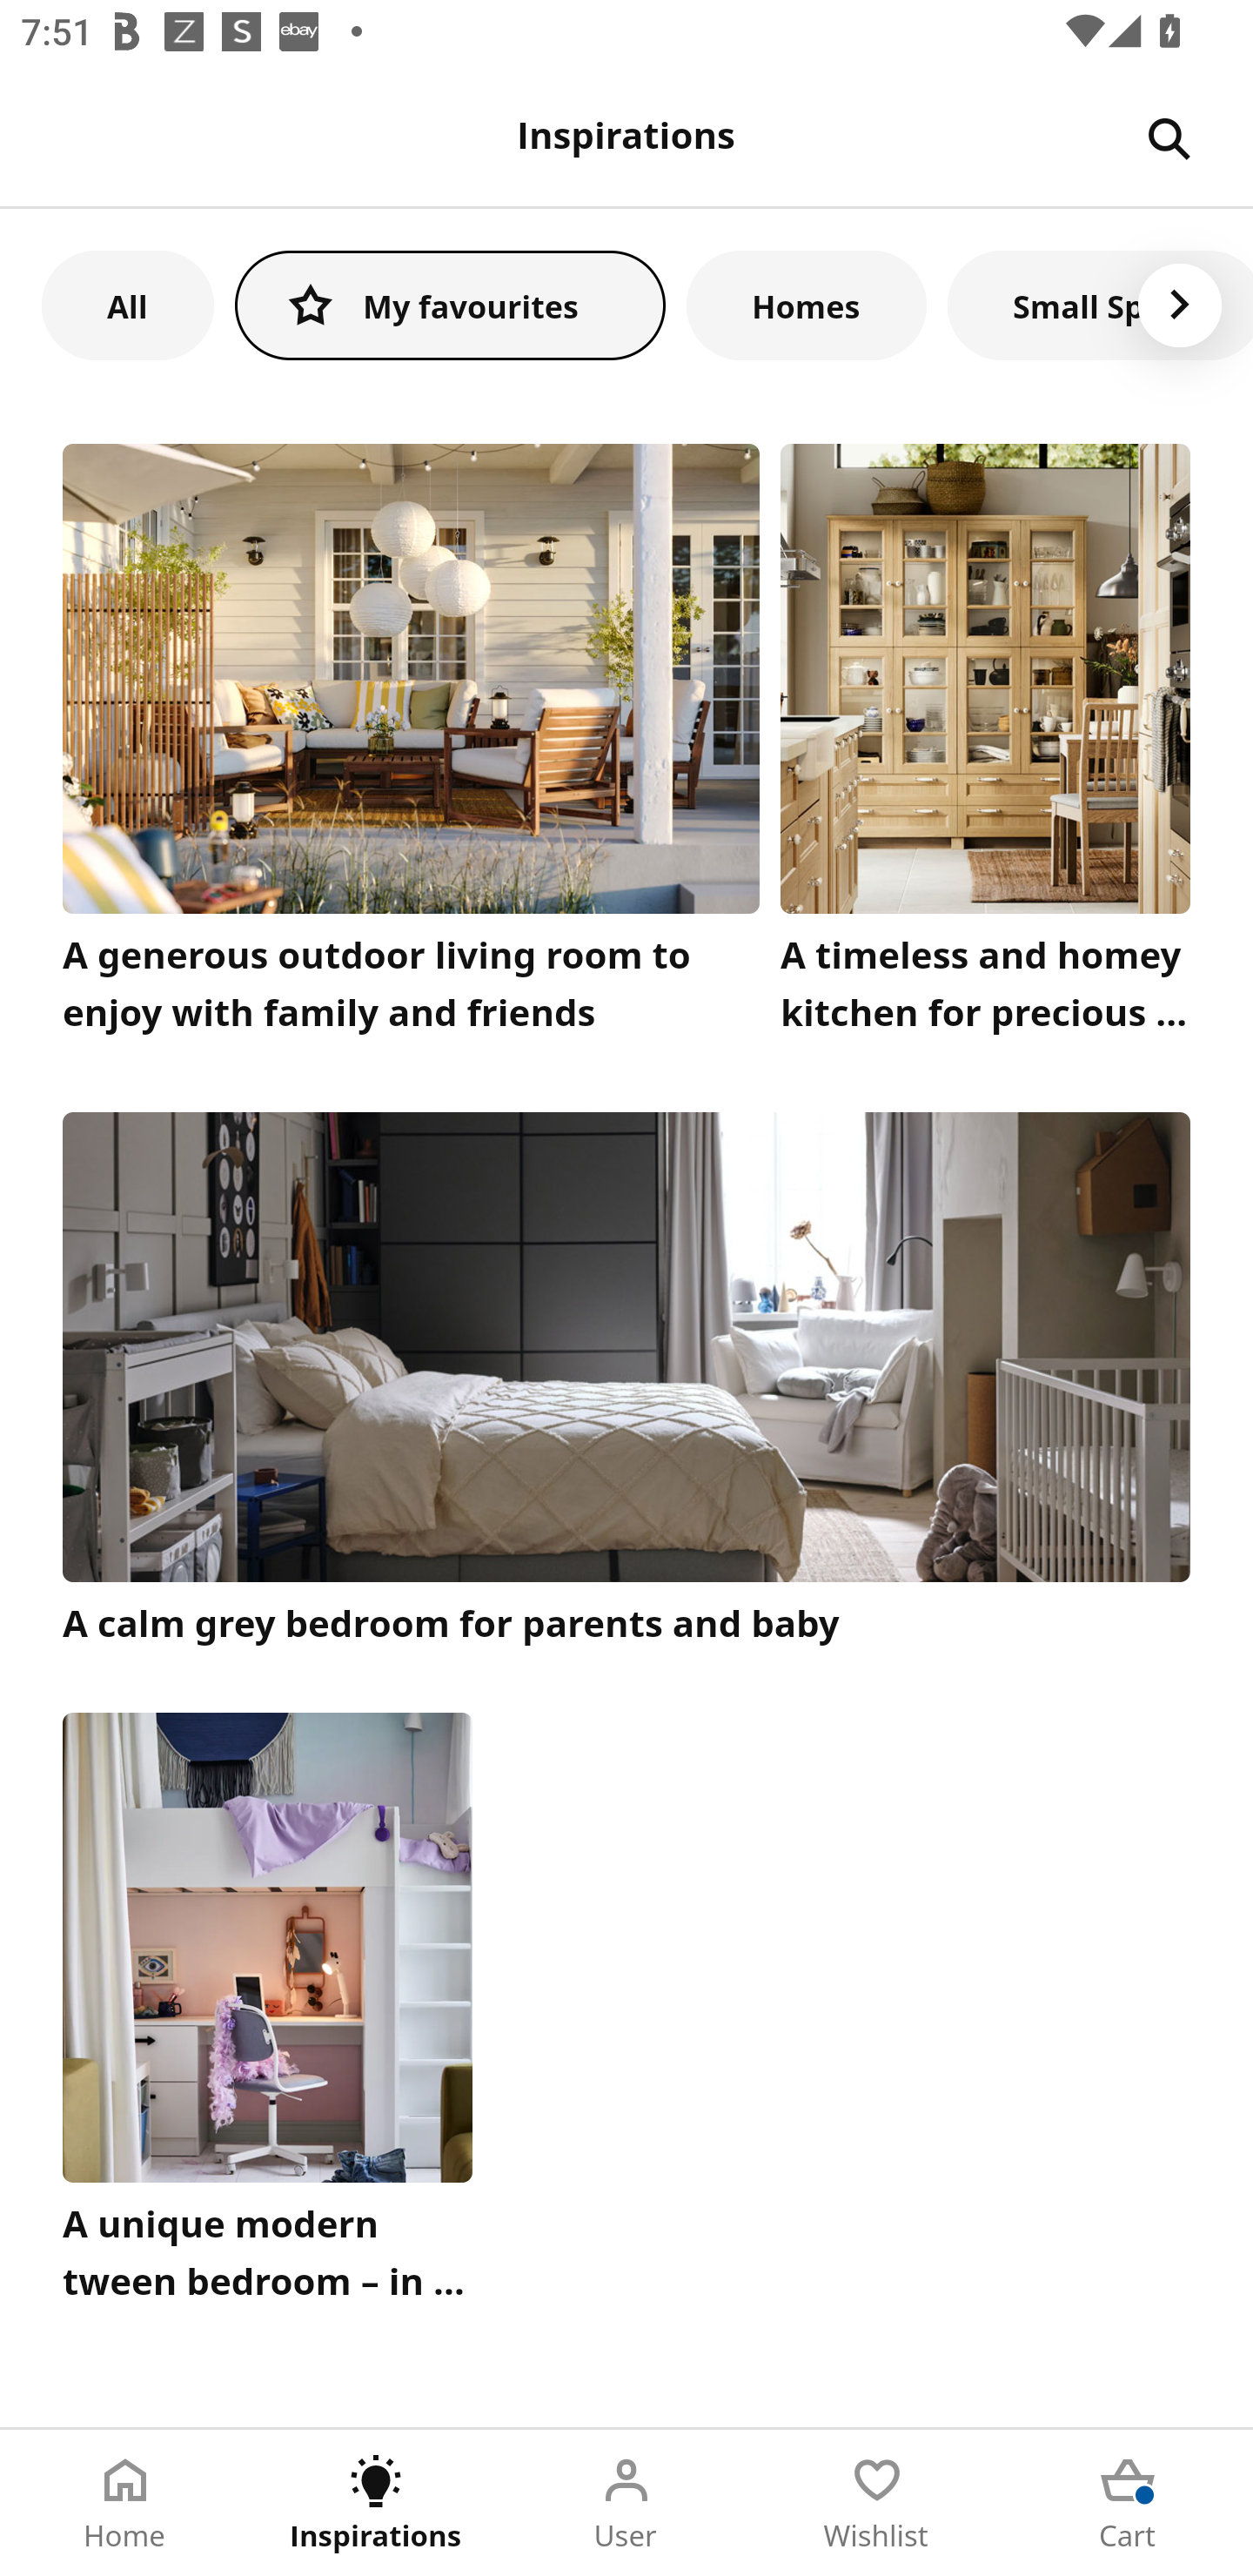  What do you see at coordinates (127, 305) in the screenshot?
I see `All` at bounding box center [127, 305].